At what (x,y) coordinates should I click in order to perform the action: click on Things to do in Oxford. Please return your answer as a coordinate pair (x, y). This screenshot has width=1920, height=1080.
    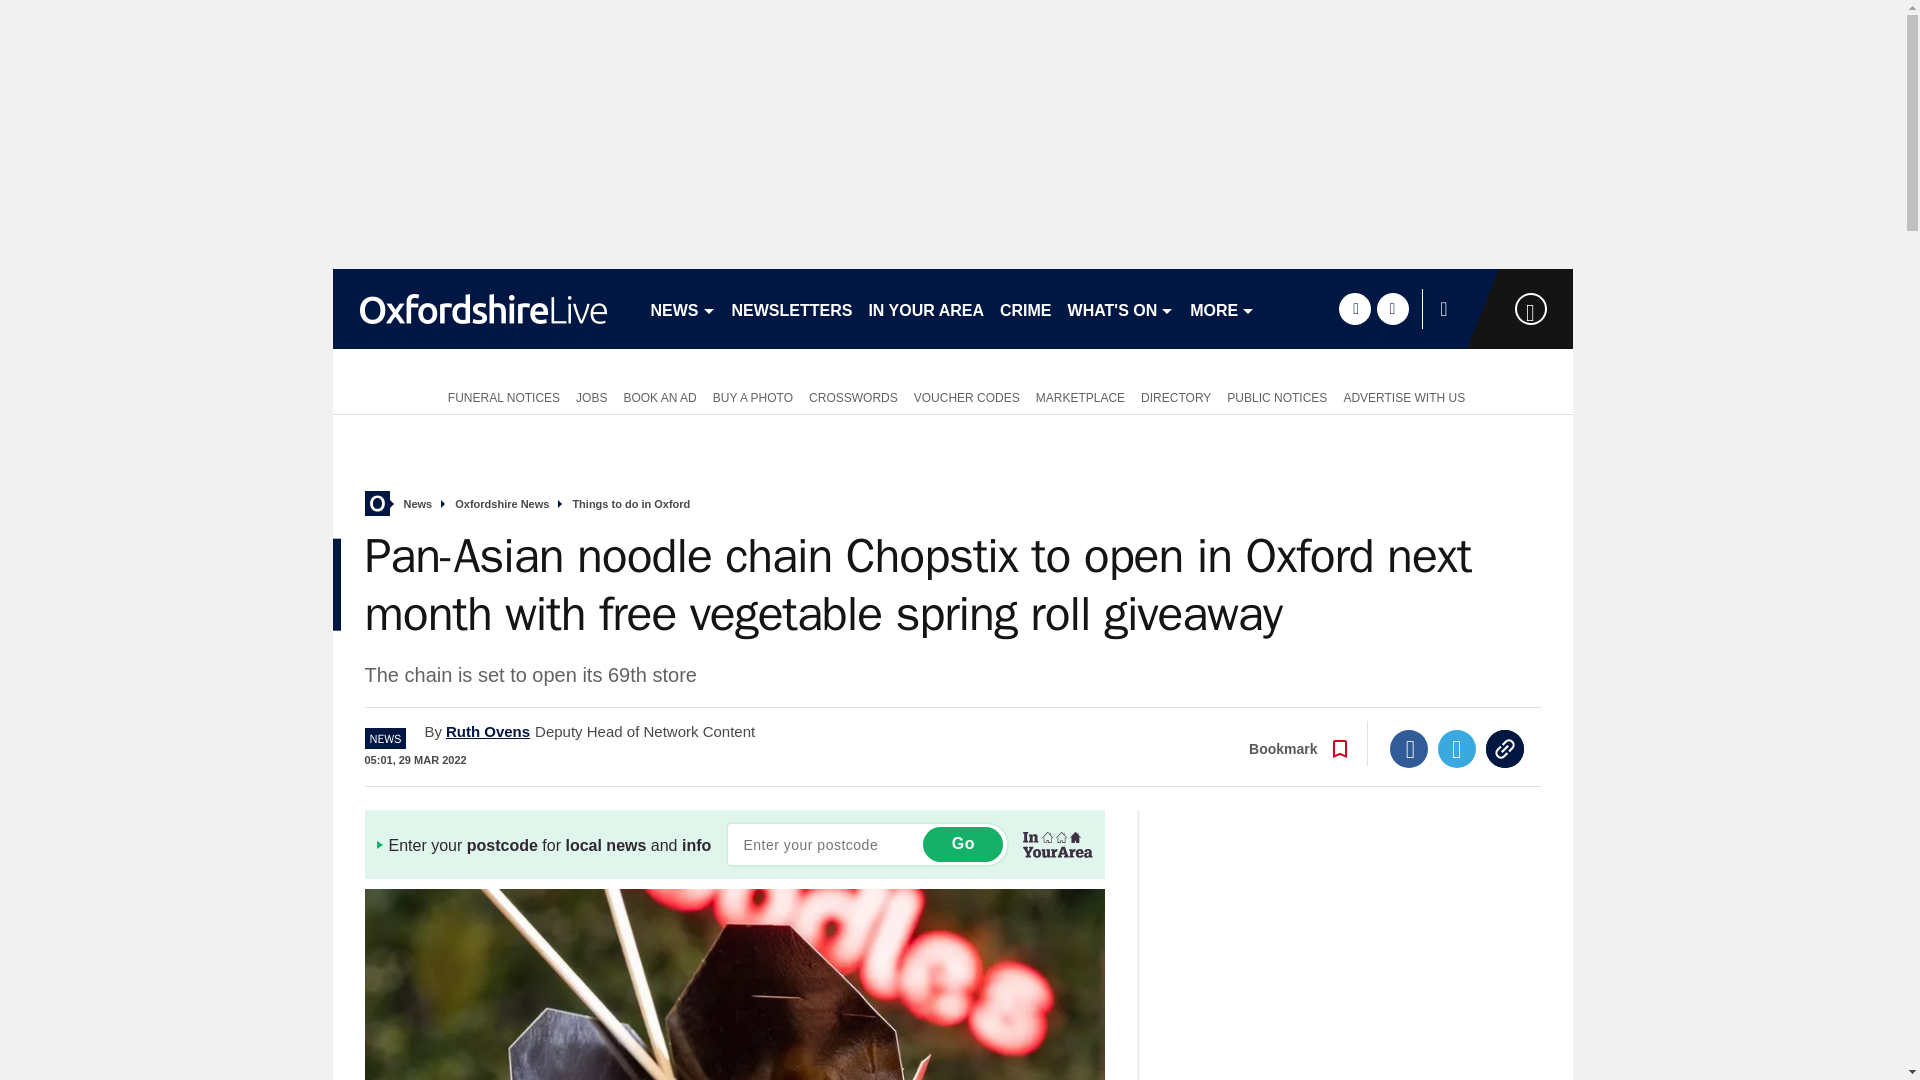
    Looking at the image, I should click on (630, 504).